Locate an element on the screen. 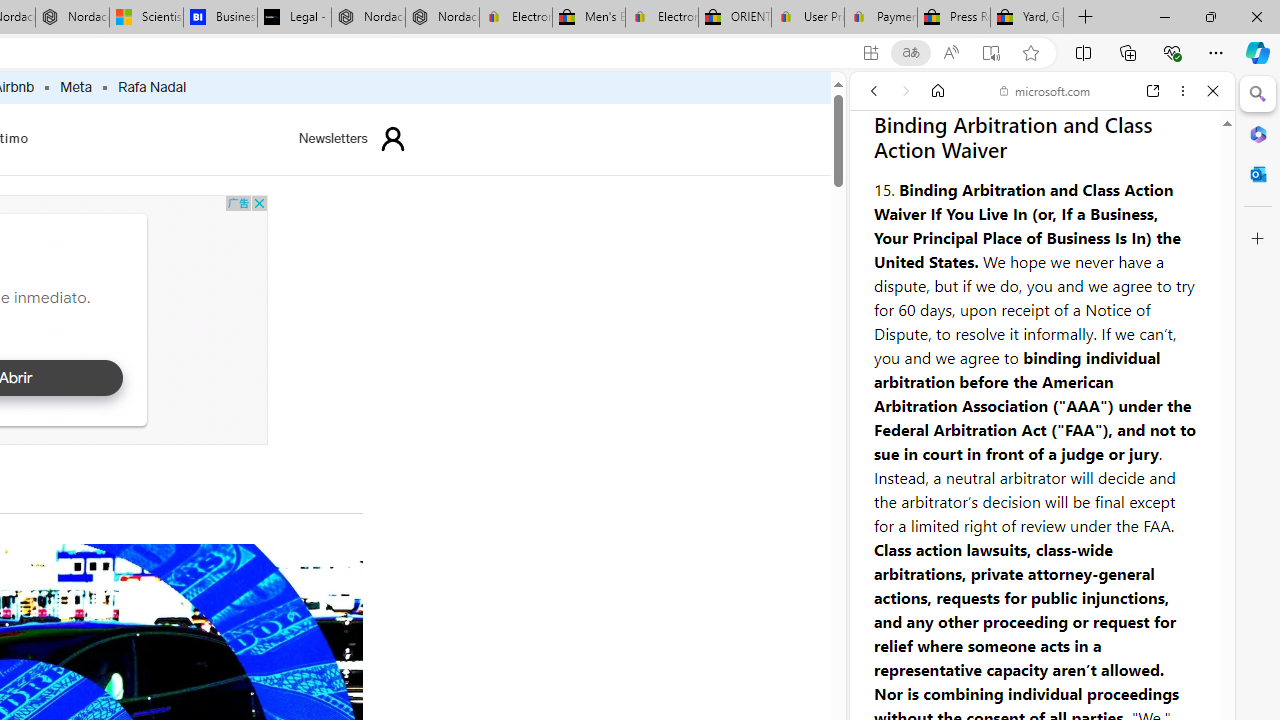 The image size is (1280, 720). User Privacy Notice | eBay is located at coordinates (807, 18).